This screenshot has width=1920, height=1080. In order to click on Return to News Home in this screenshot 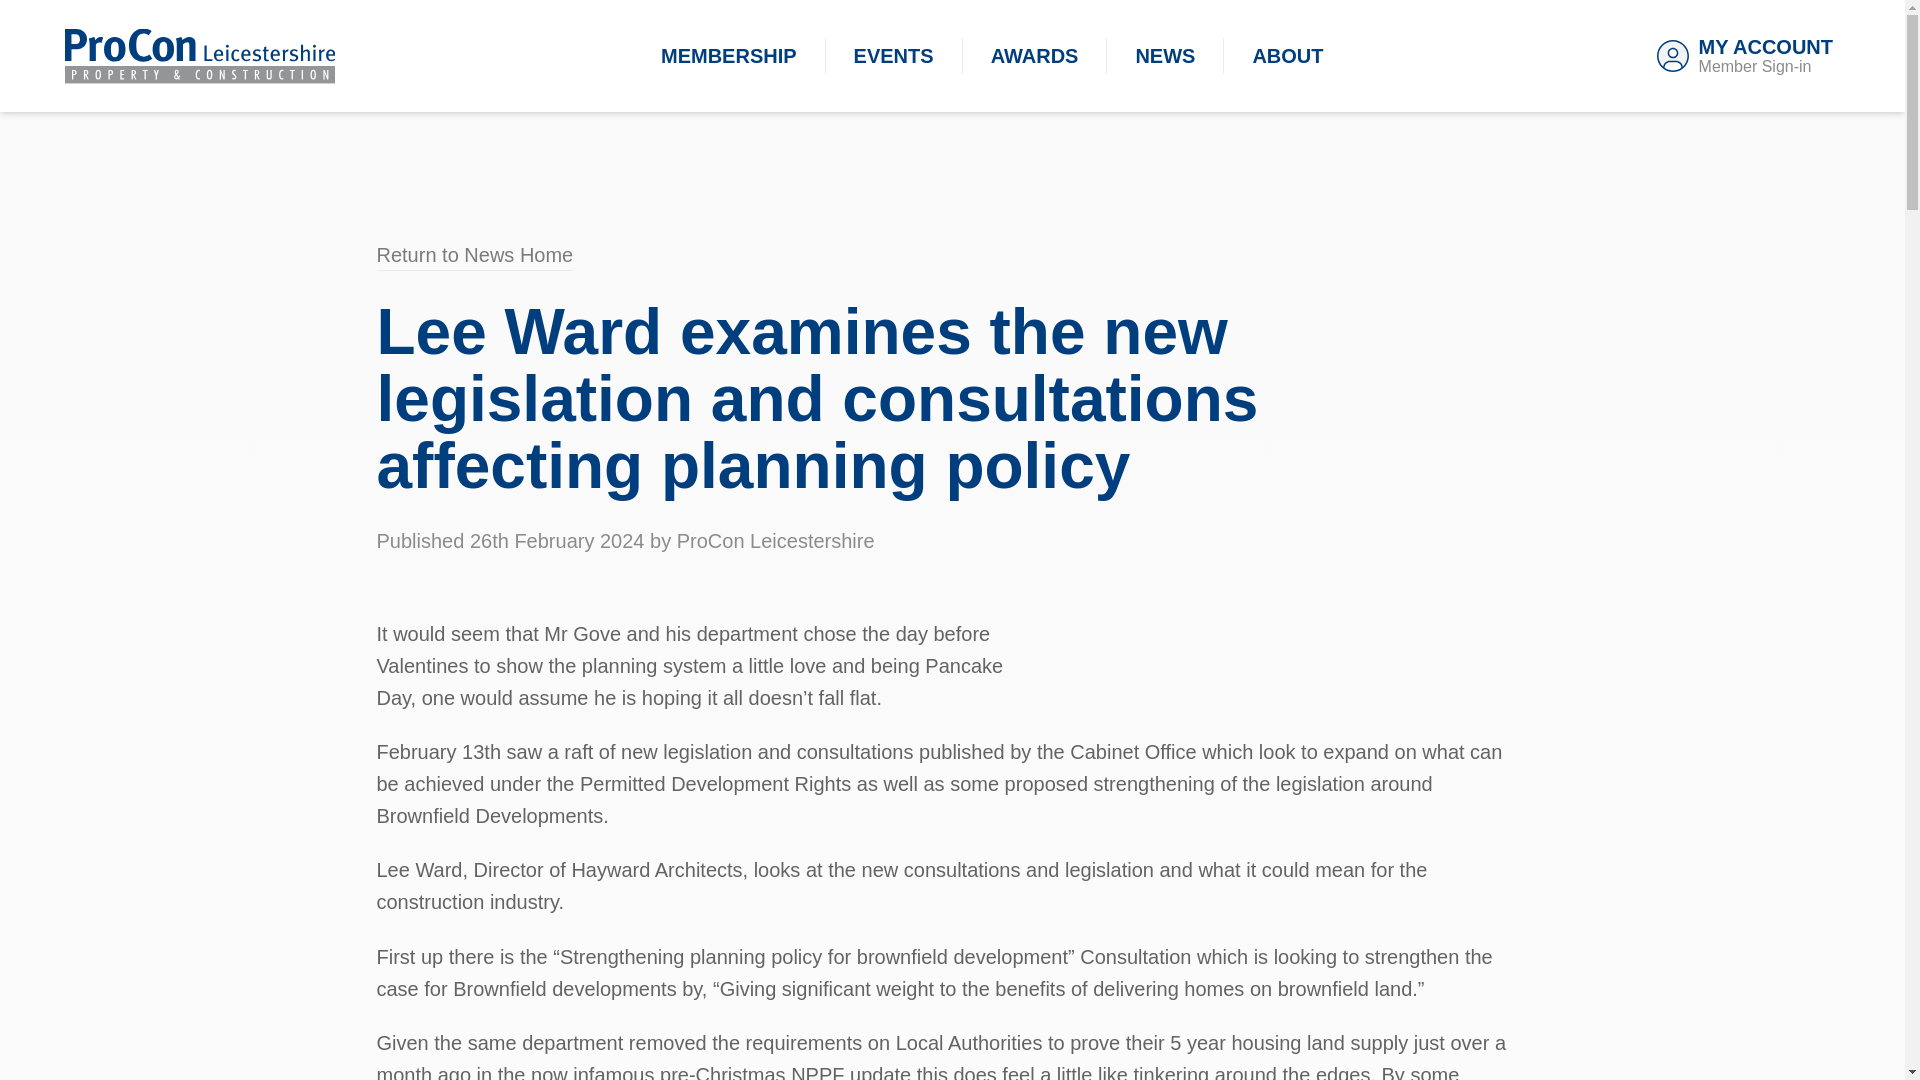, I will do `click(474, 255)`.